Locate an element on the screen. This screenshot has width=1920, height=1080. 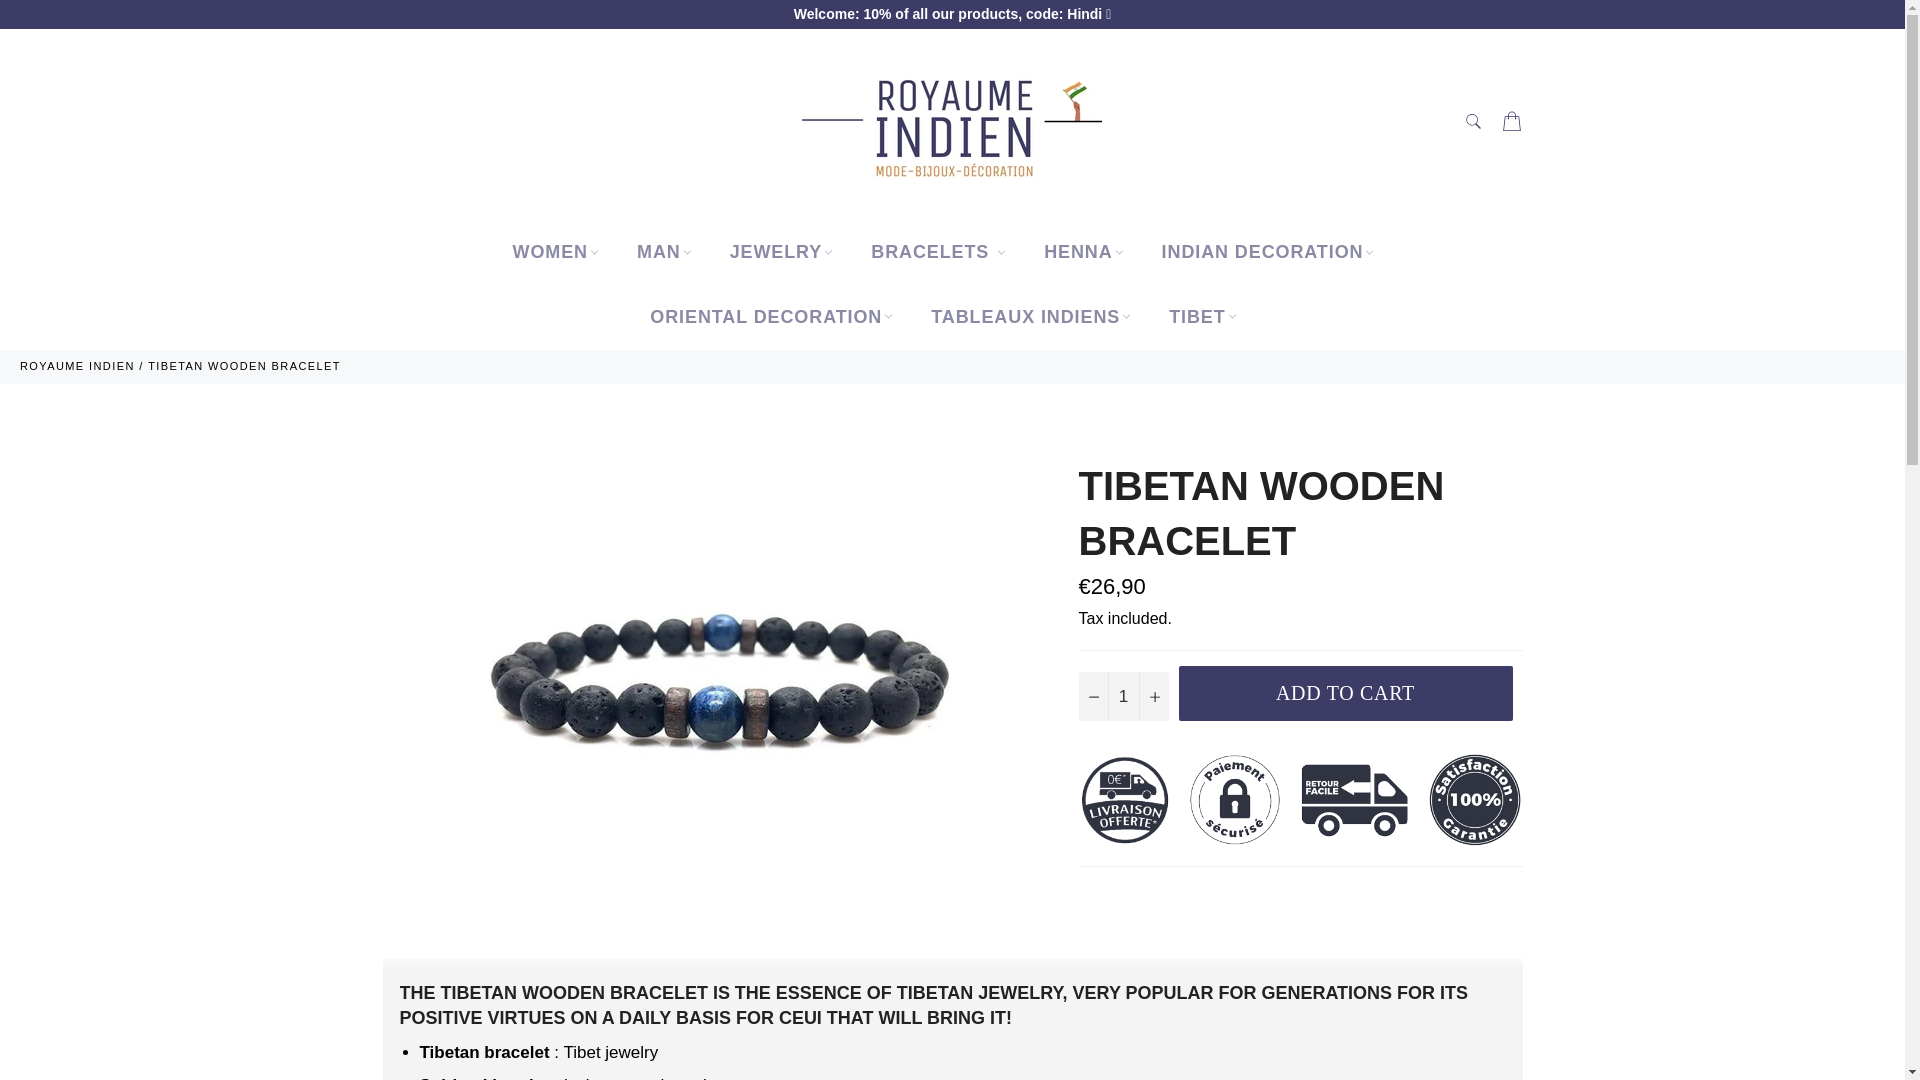
BRACELETS is located at coordinates (936, 252).